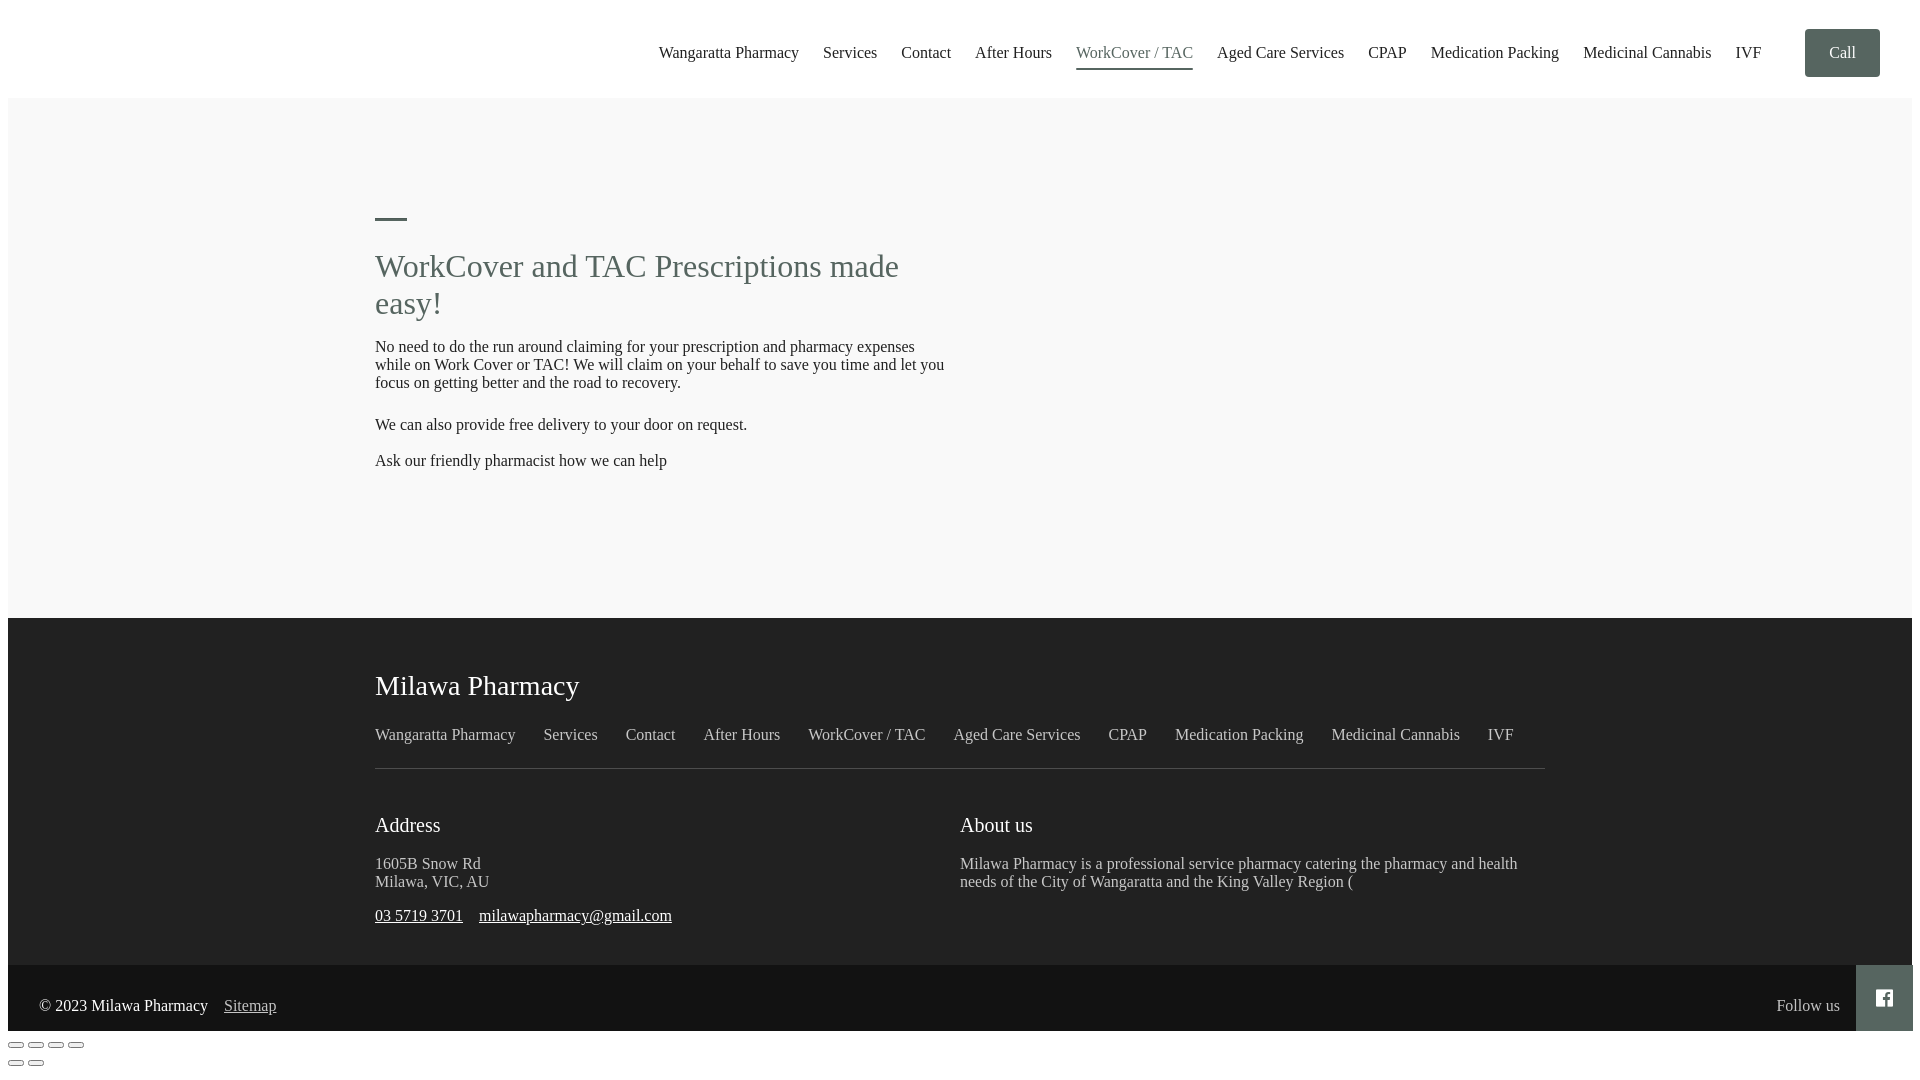 The image size is (1920, 1080). Describe the element at coordinates (1388, 53) in the screenshot. I see `CPAP` at that location.